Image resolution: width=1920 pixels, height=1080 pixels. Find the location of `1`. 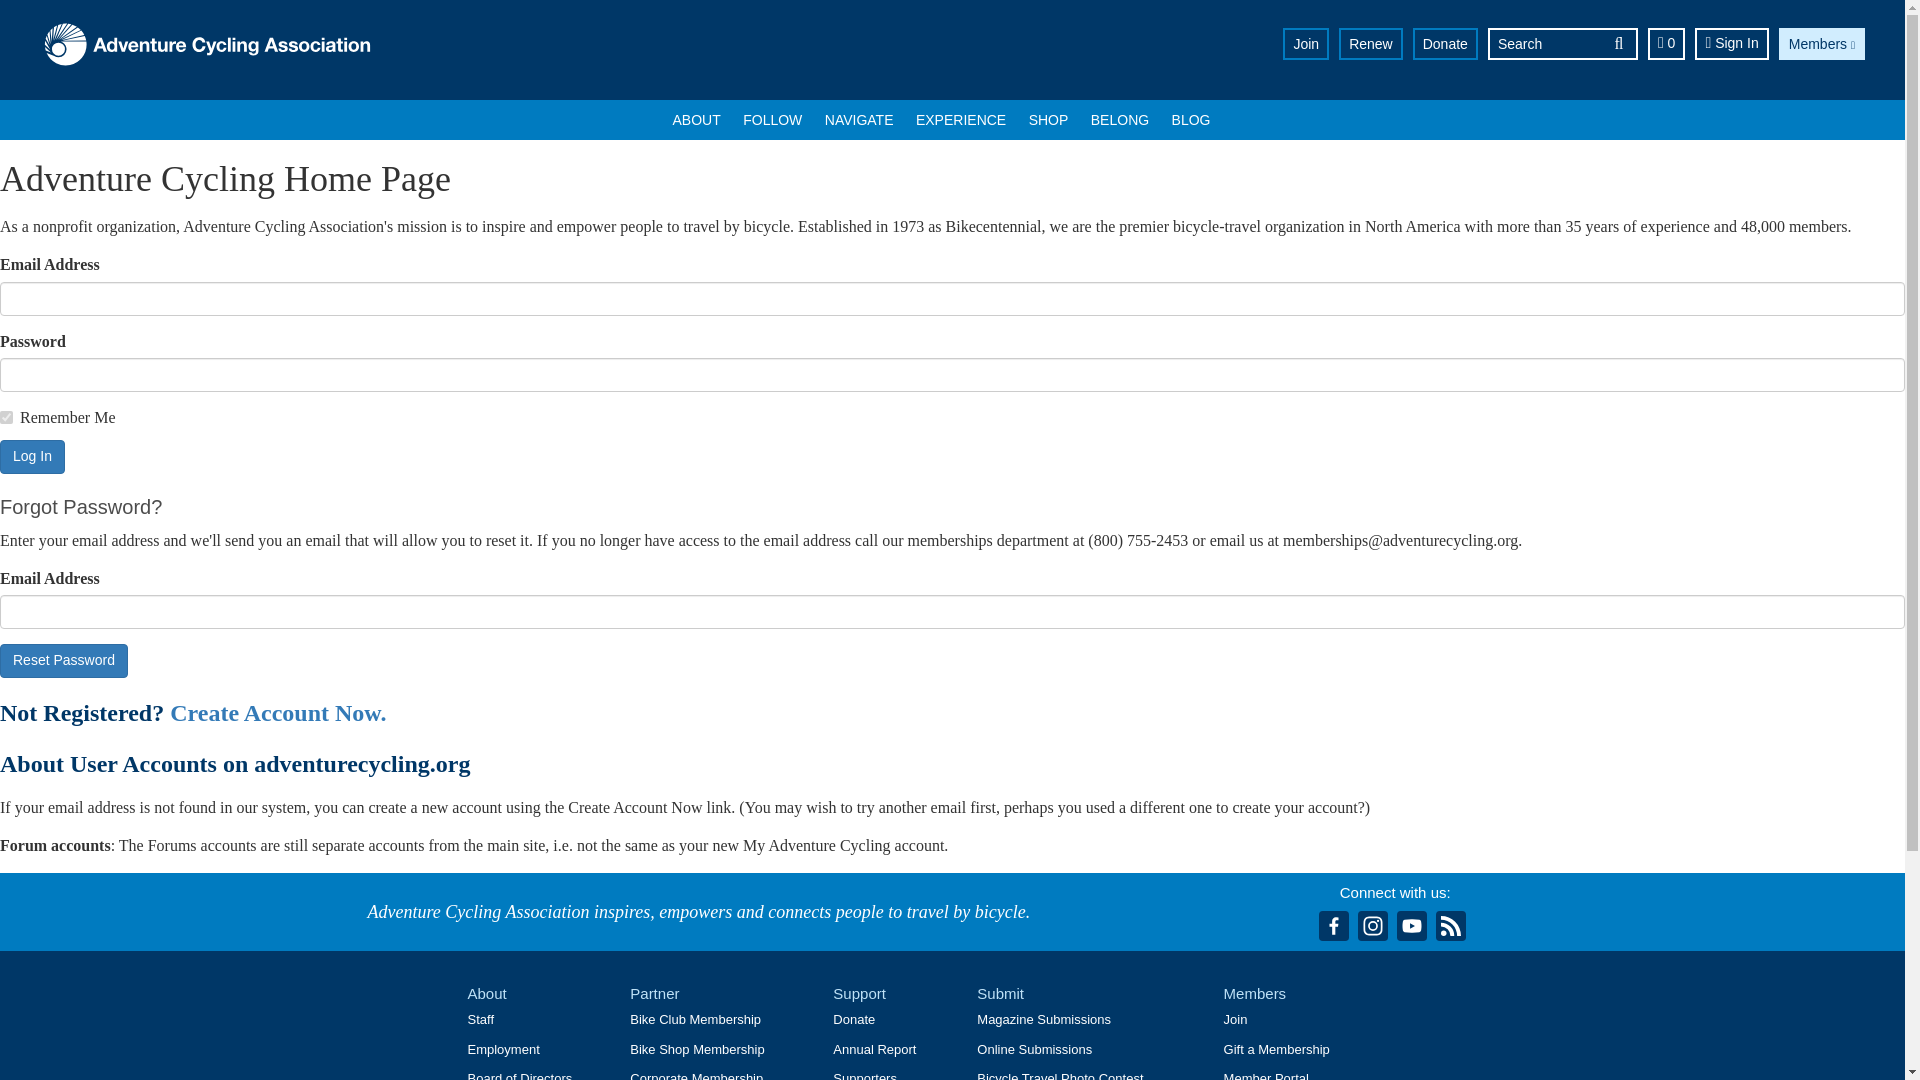

1 is located at coordinates (6, 418).